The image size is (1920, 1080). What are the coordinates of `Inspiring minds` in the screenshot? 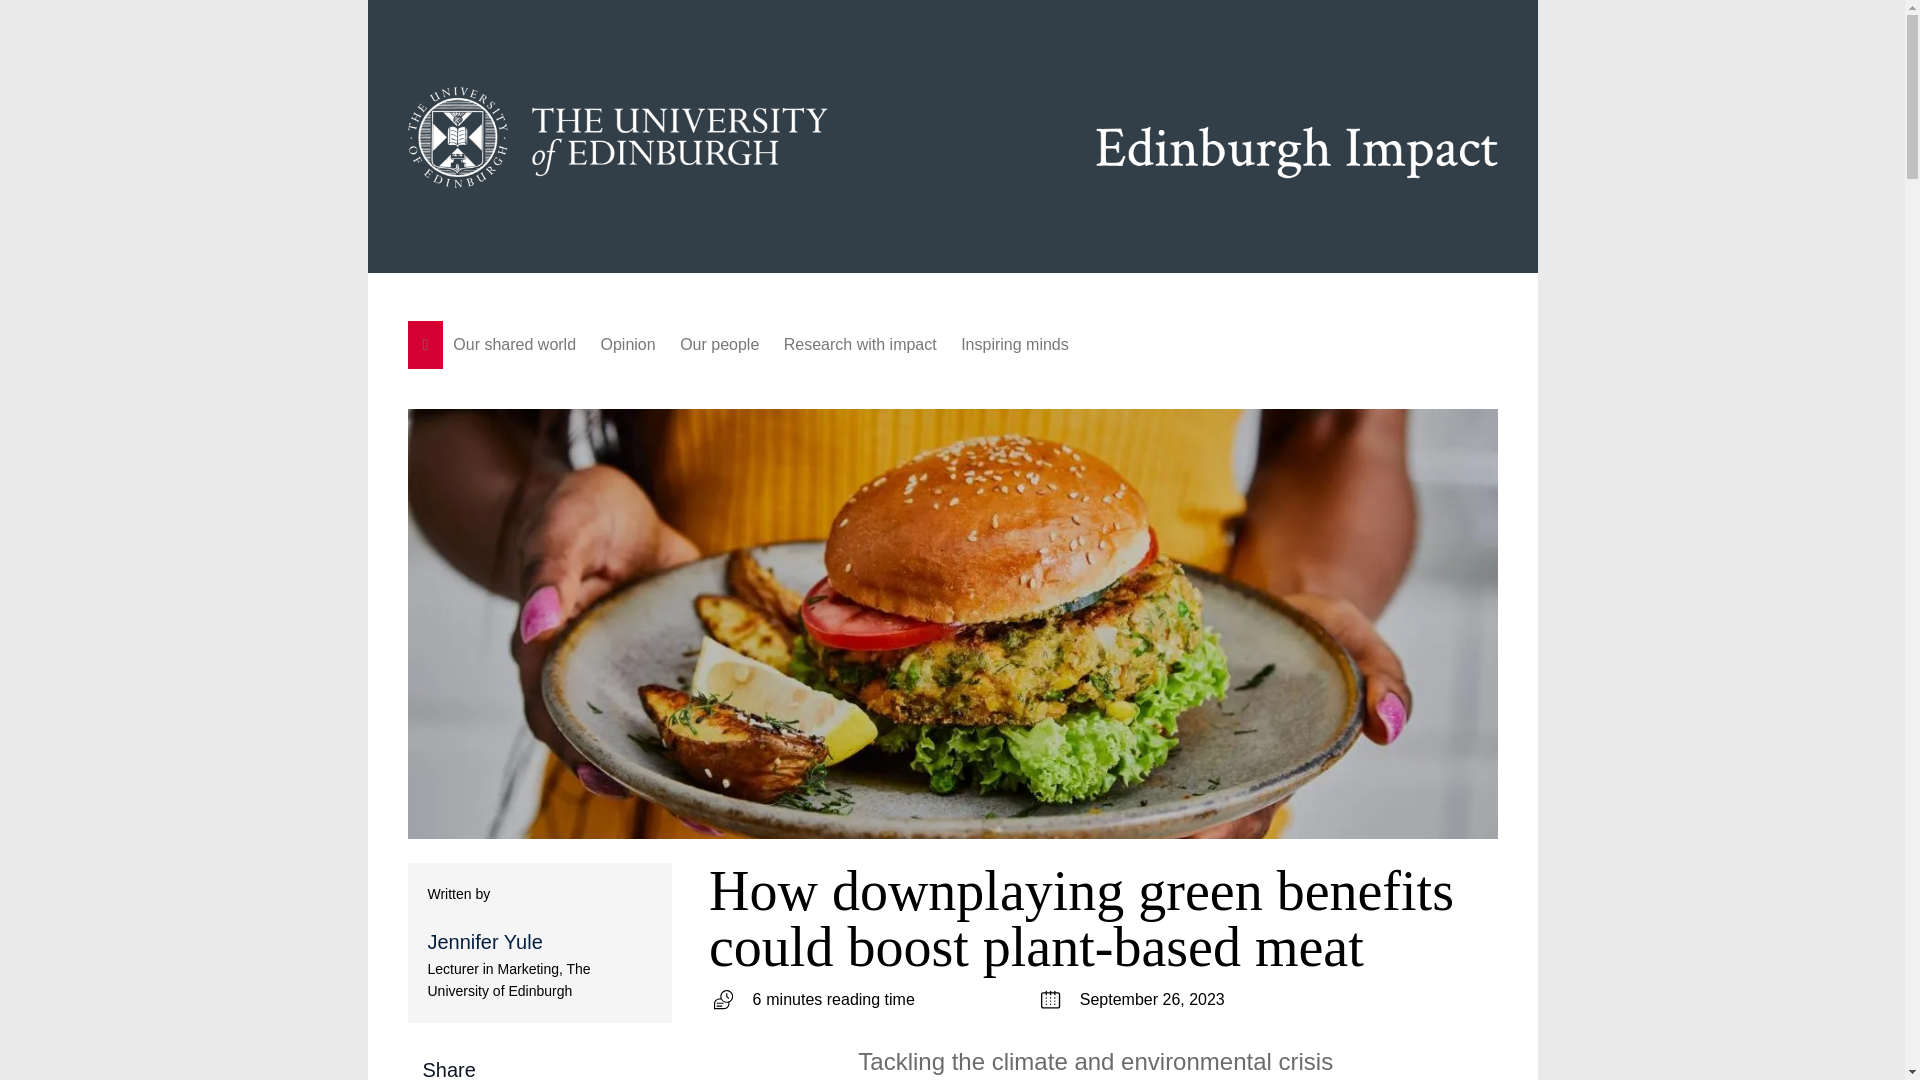 It's located at (1014, 344).